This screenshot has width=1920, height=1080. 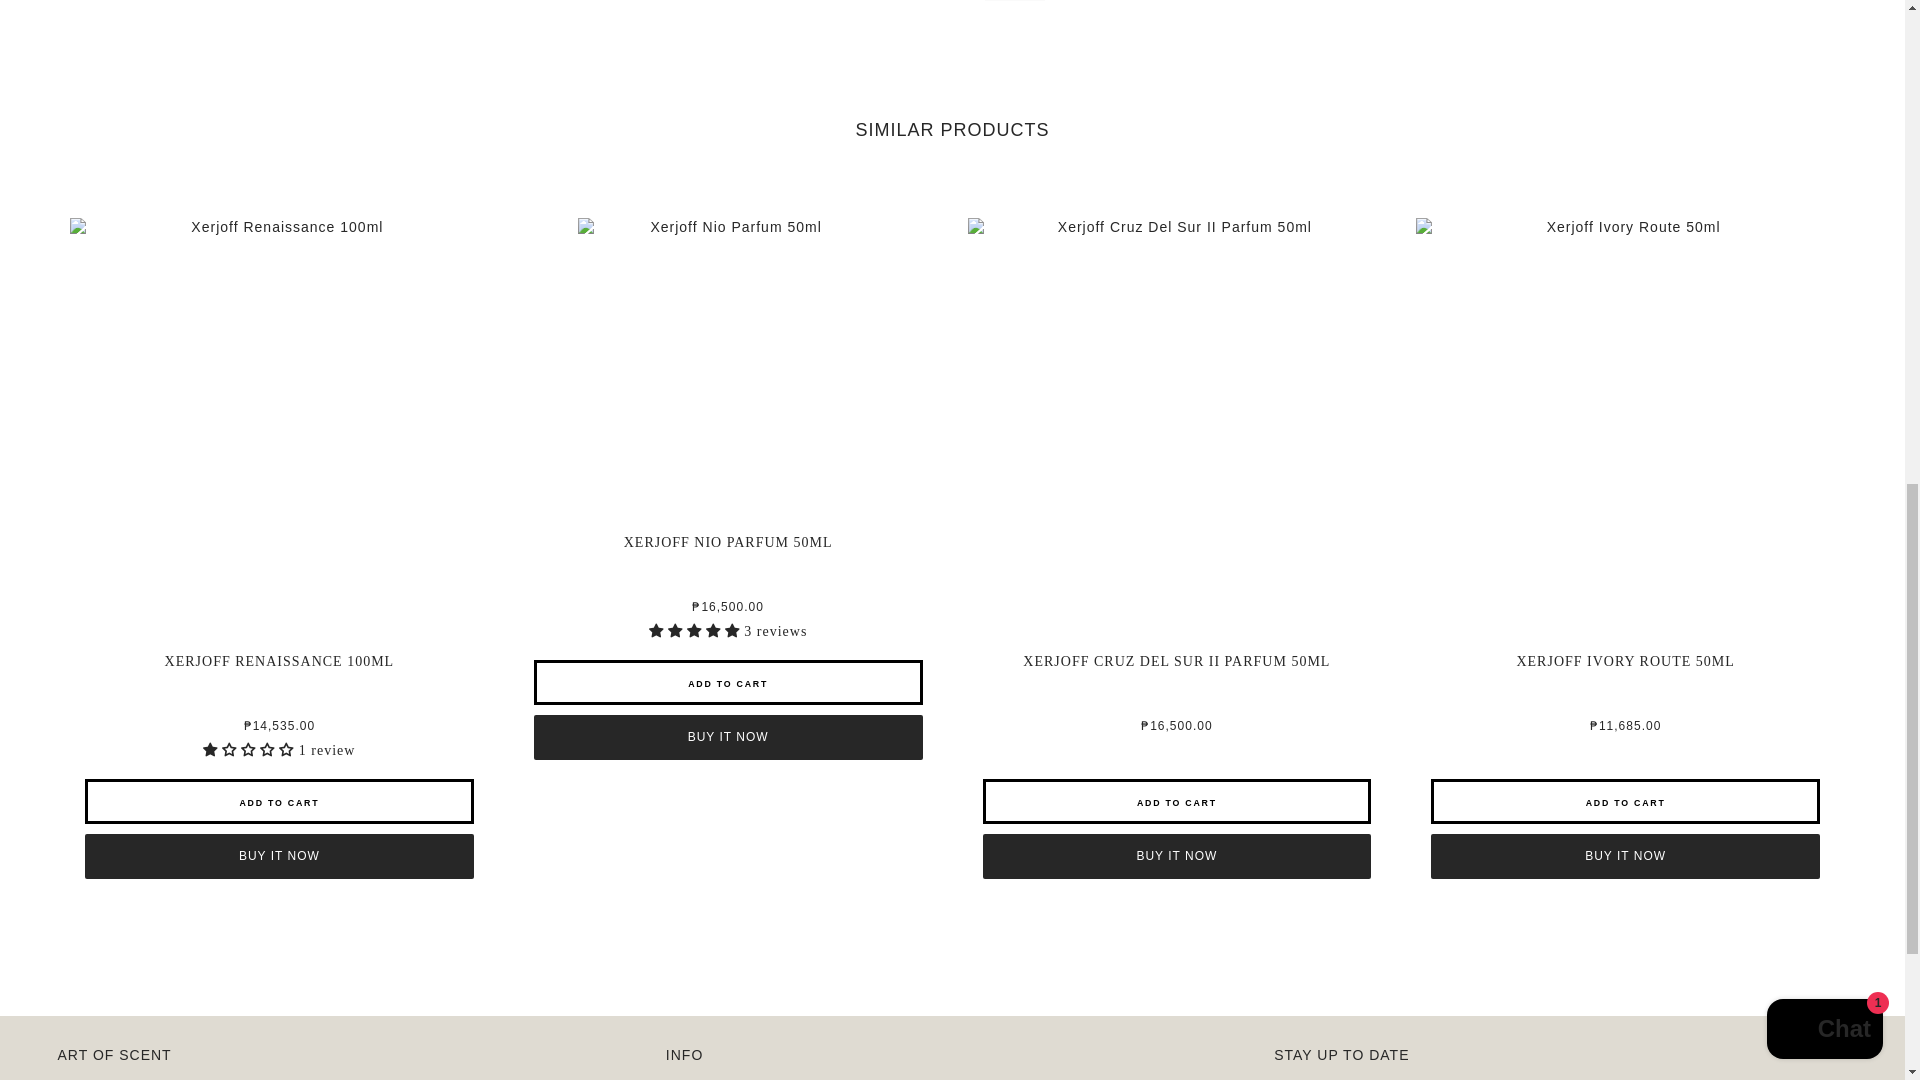 What do you see at coordinates (1176, 801) in the screenshot?
I see `Add to Cart` at bounding box center [1176, 801].